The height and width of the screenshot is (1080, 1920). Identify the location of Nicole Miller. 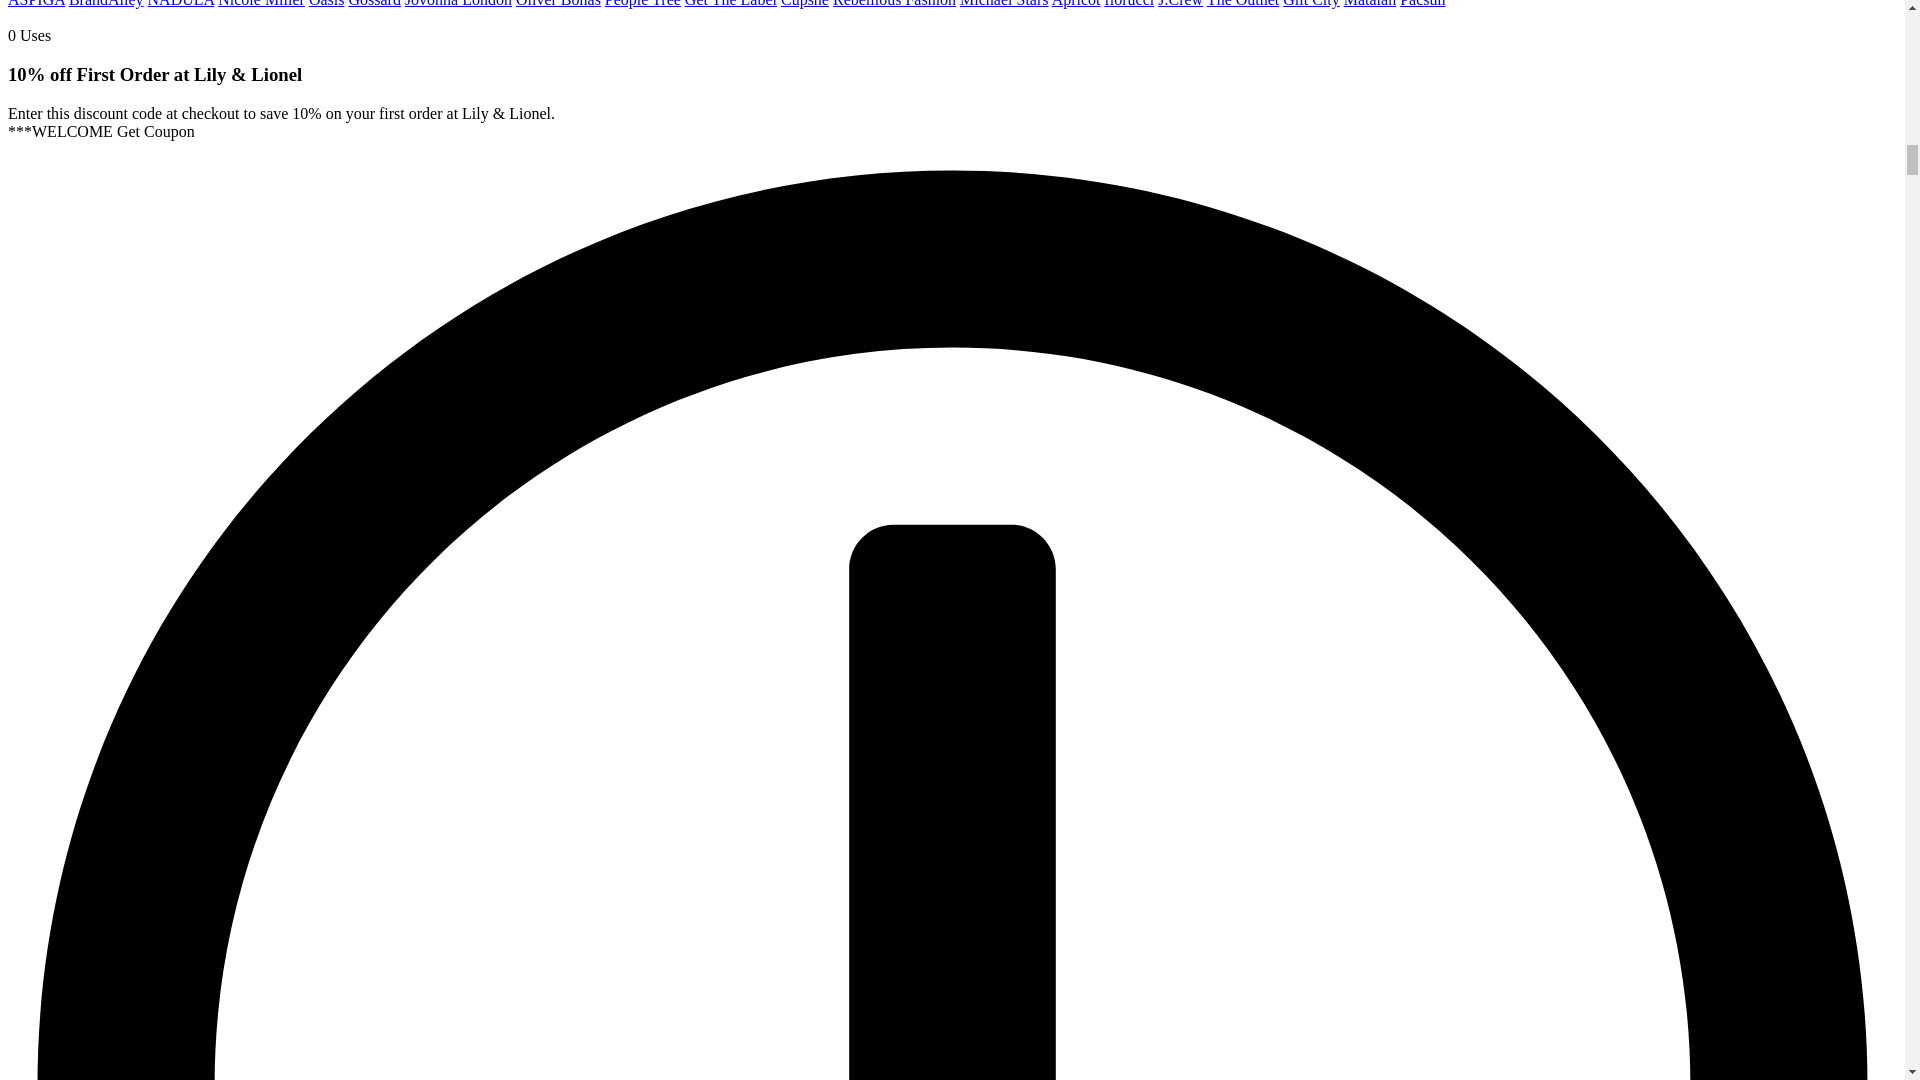
(262, 4).